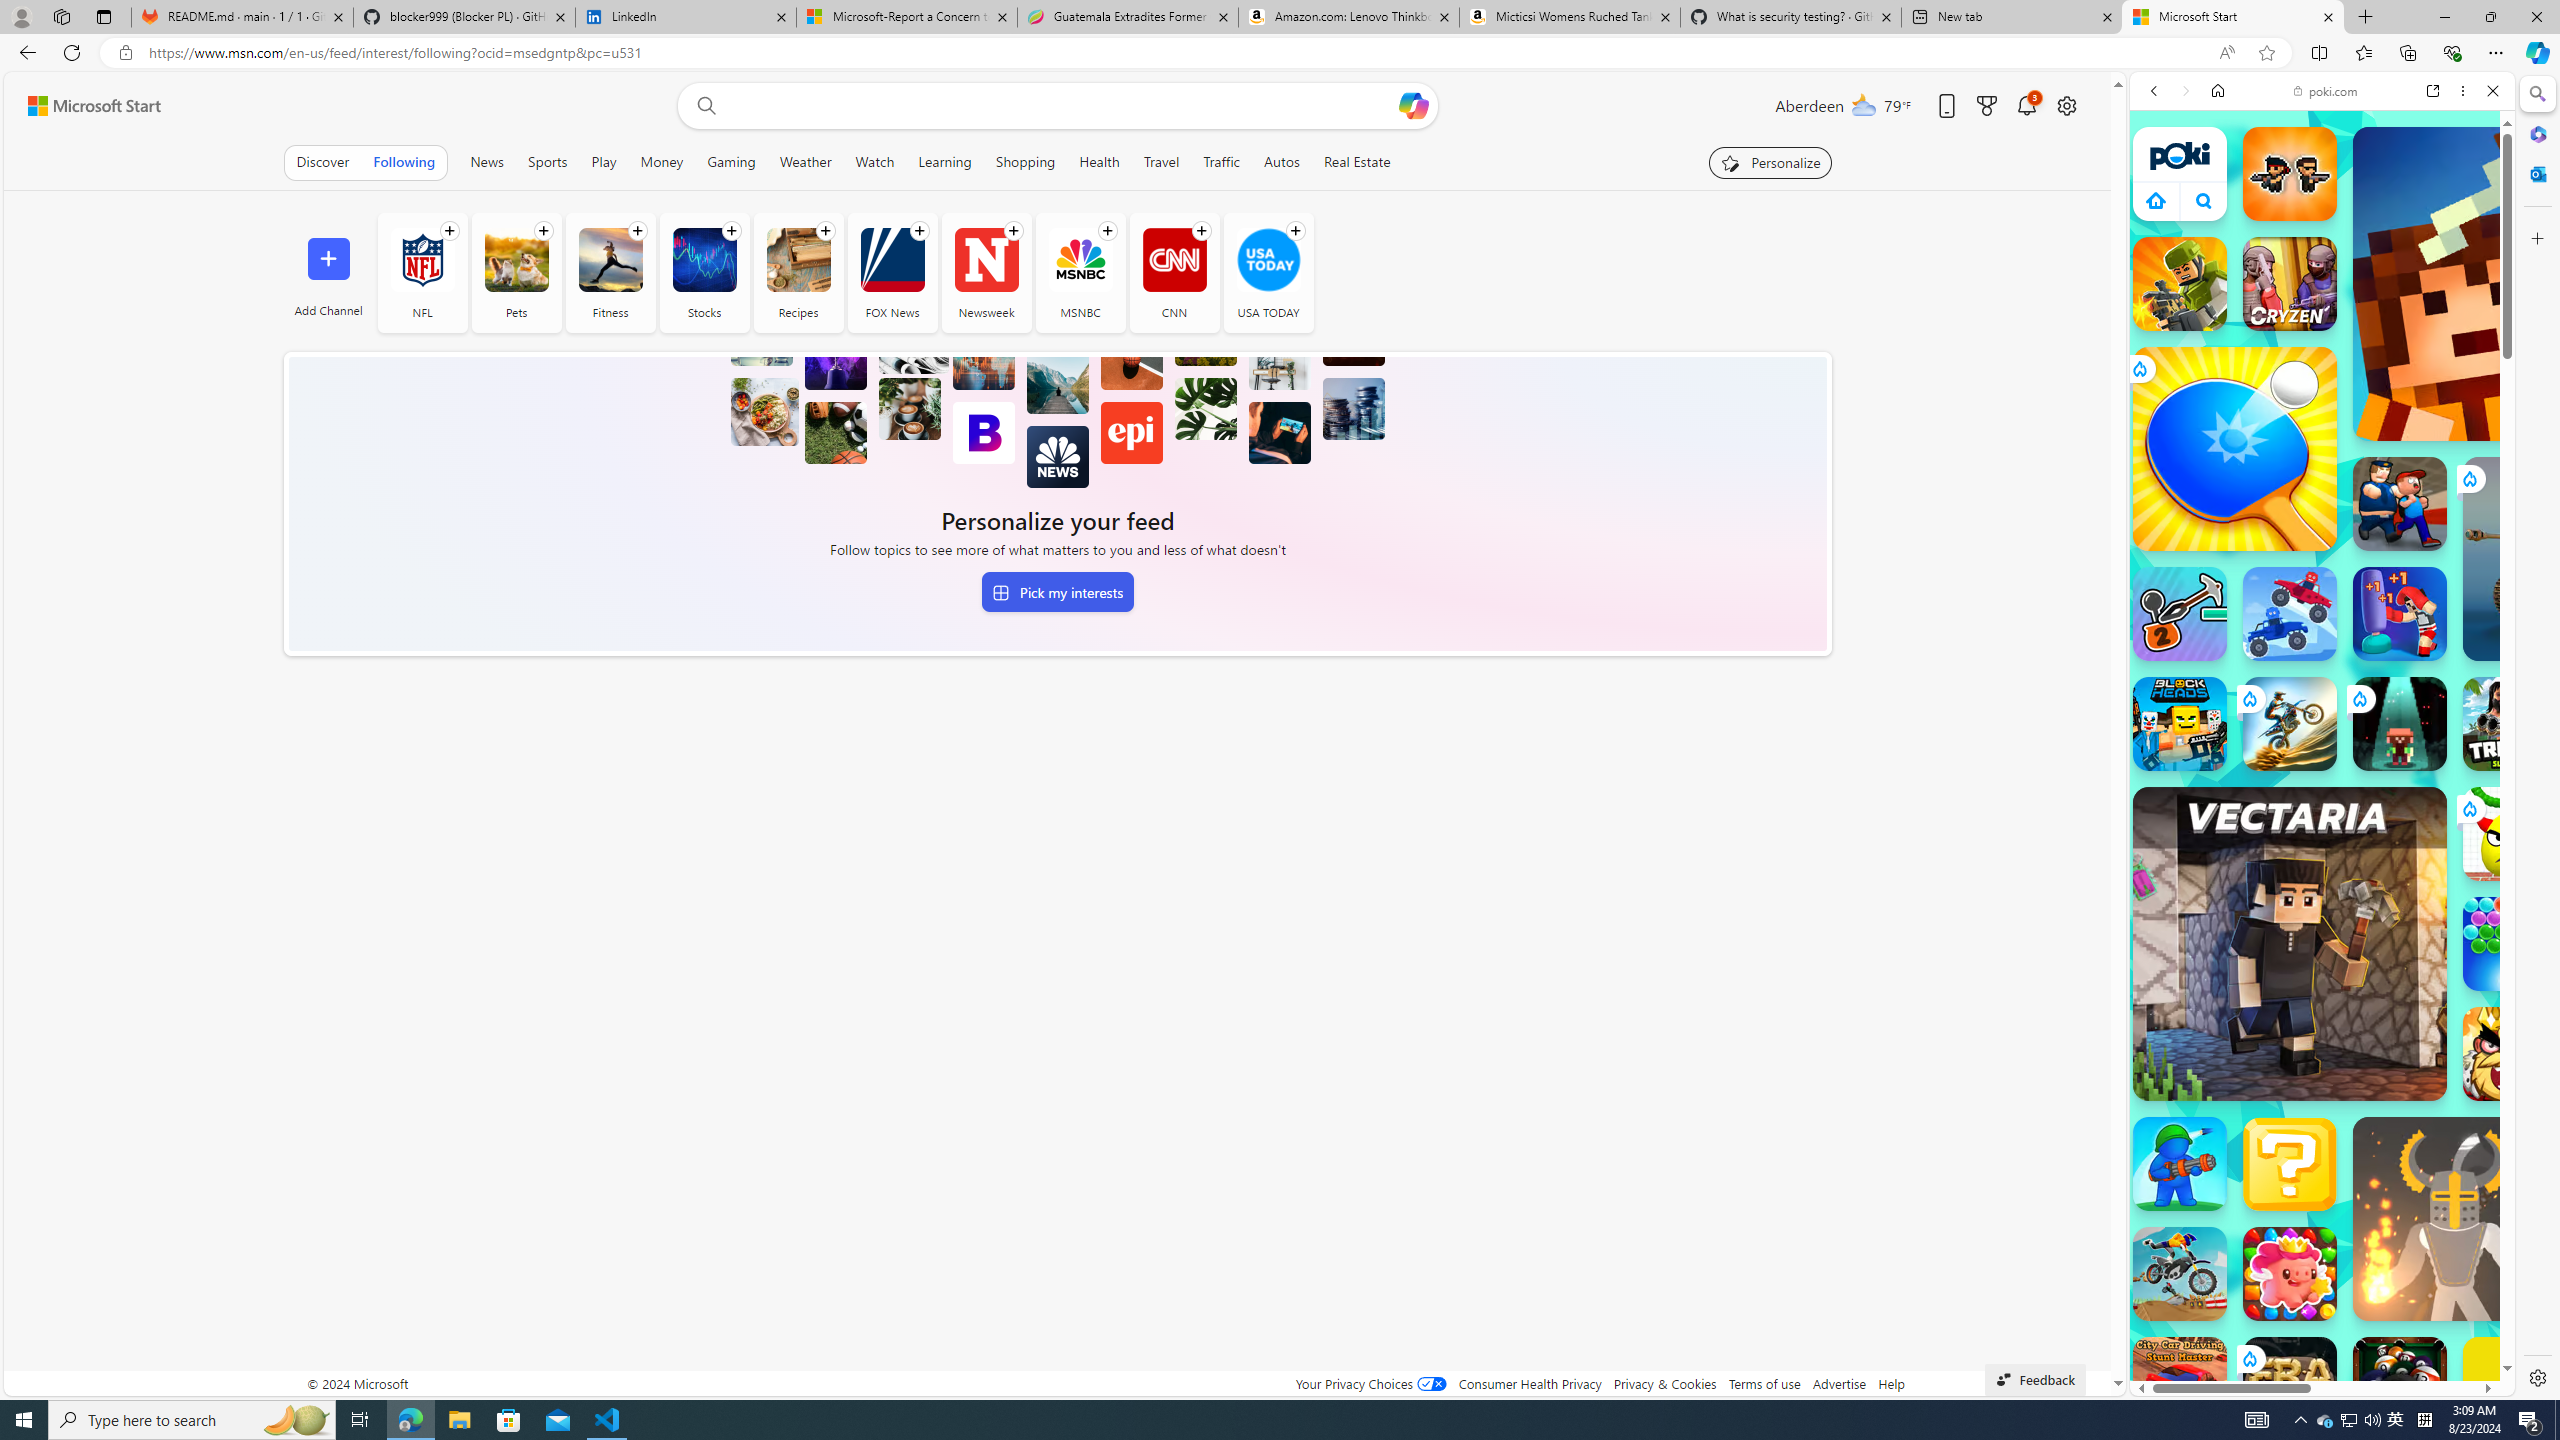  What do you see at coordinates (2322, 717) in the screenshot?
I see `Games for Girls` at bounding box center [2322, 717].